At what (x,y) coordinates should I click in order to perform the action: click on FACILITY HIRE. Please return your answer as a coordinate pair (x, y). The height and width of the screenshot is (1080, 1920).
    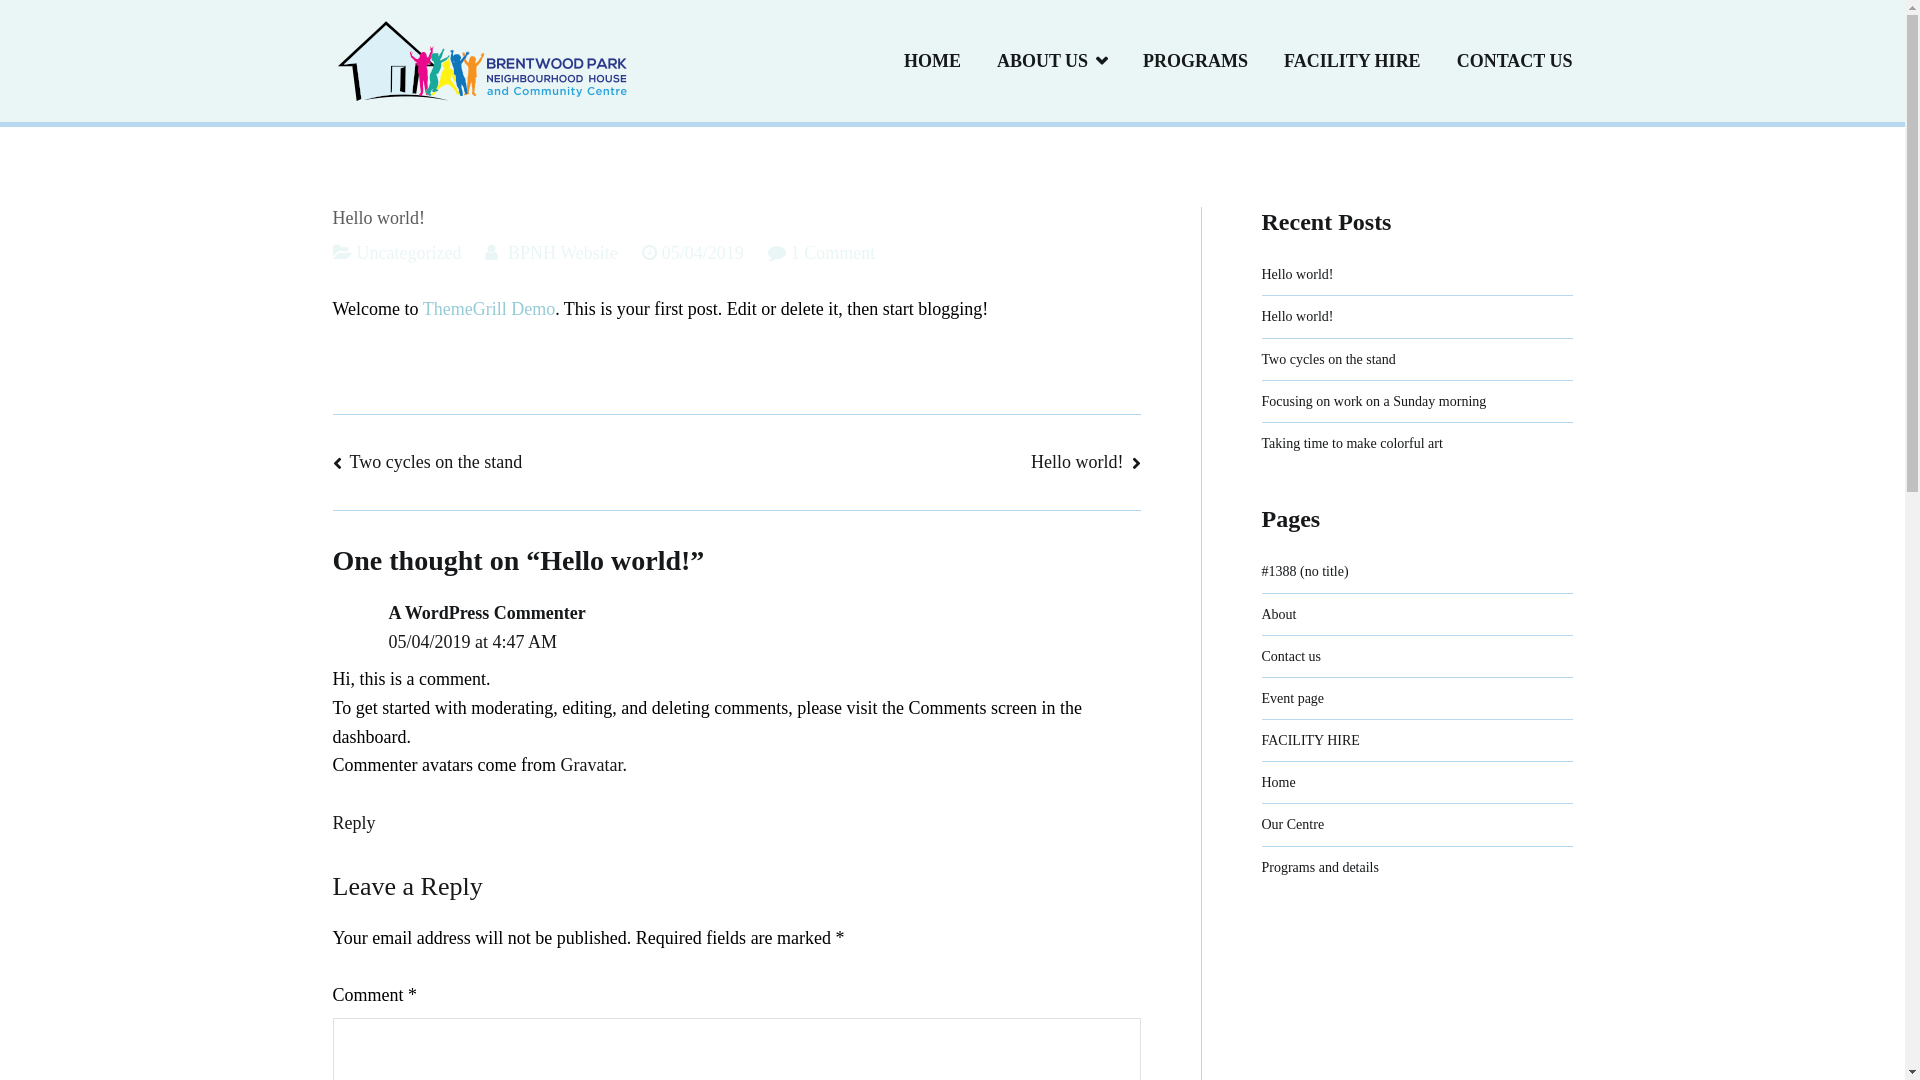
    Looking at the image, I should click on (1311, 740).